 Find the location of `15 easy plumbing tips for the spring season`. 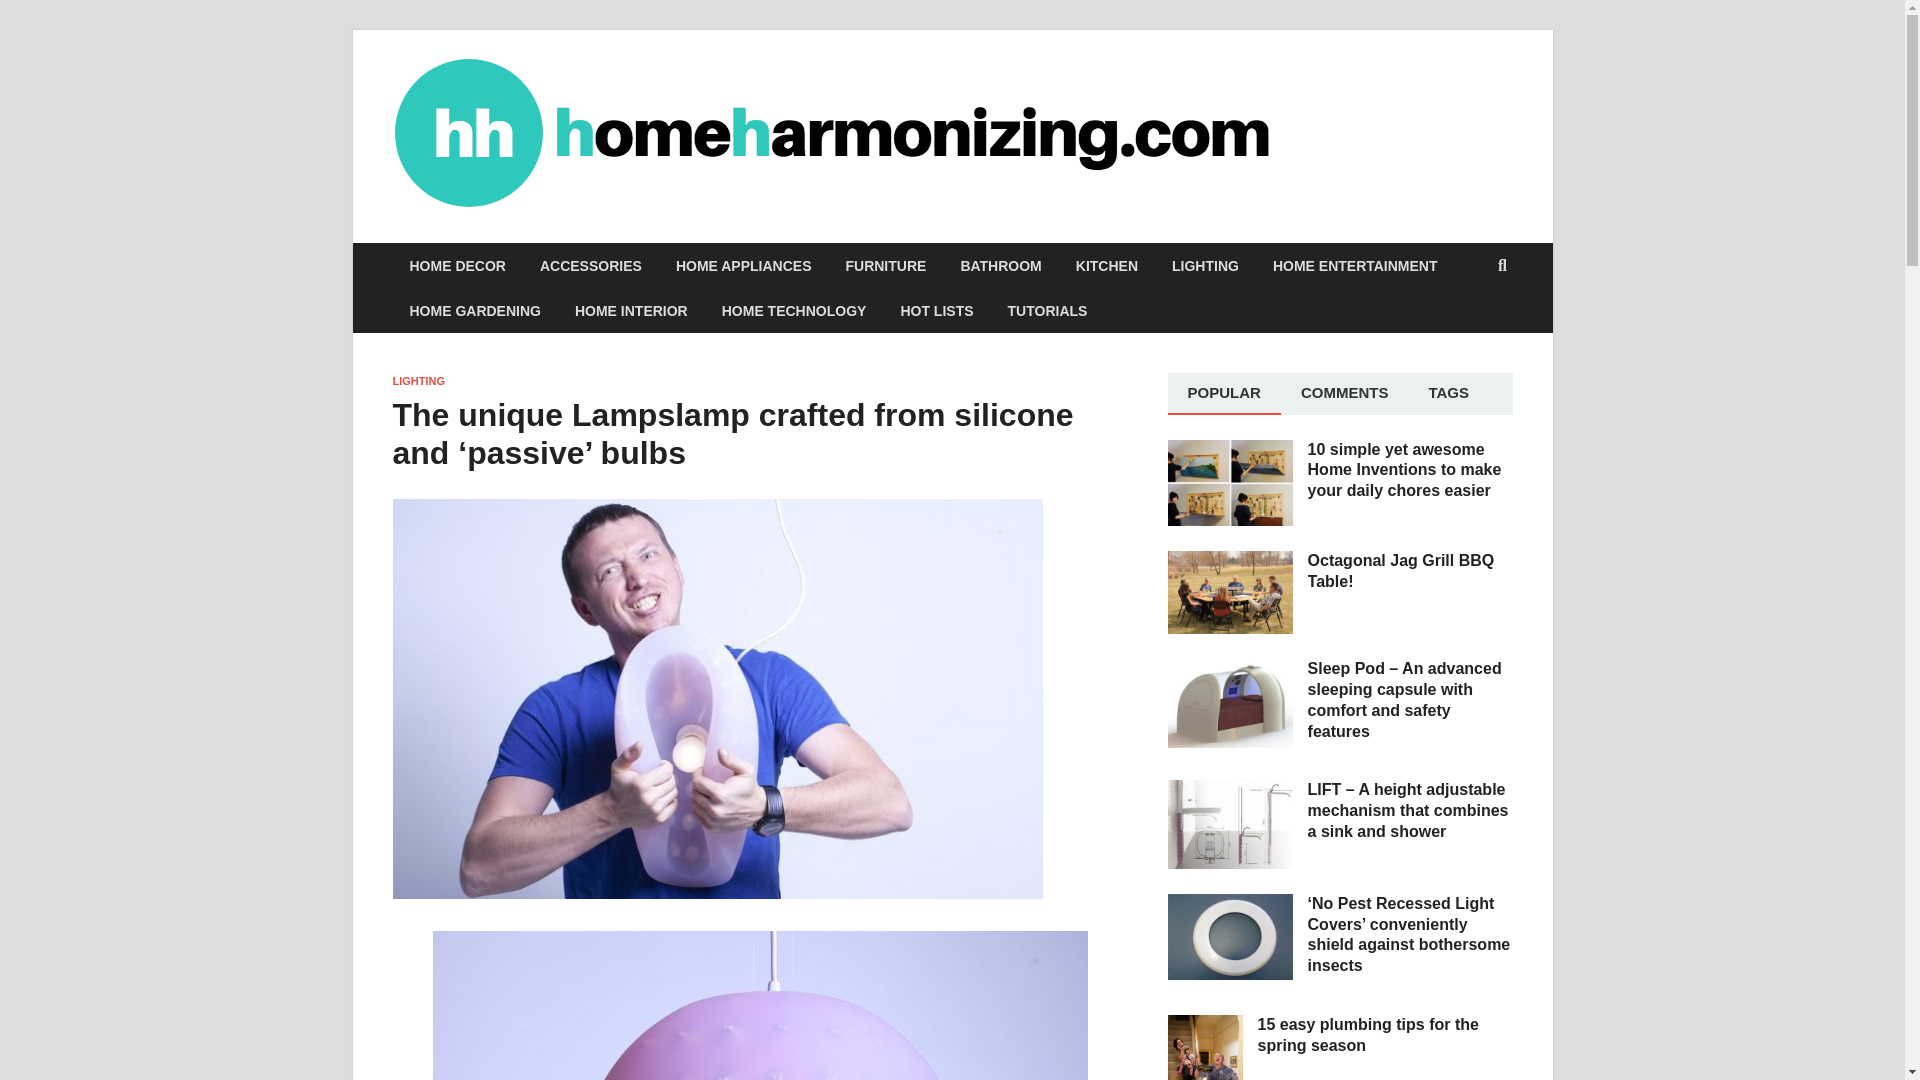

15 easy plumbing tips for the spring season is located at coordinates (1204, 1026).